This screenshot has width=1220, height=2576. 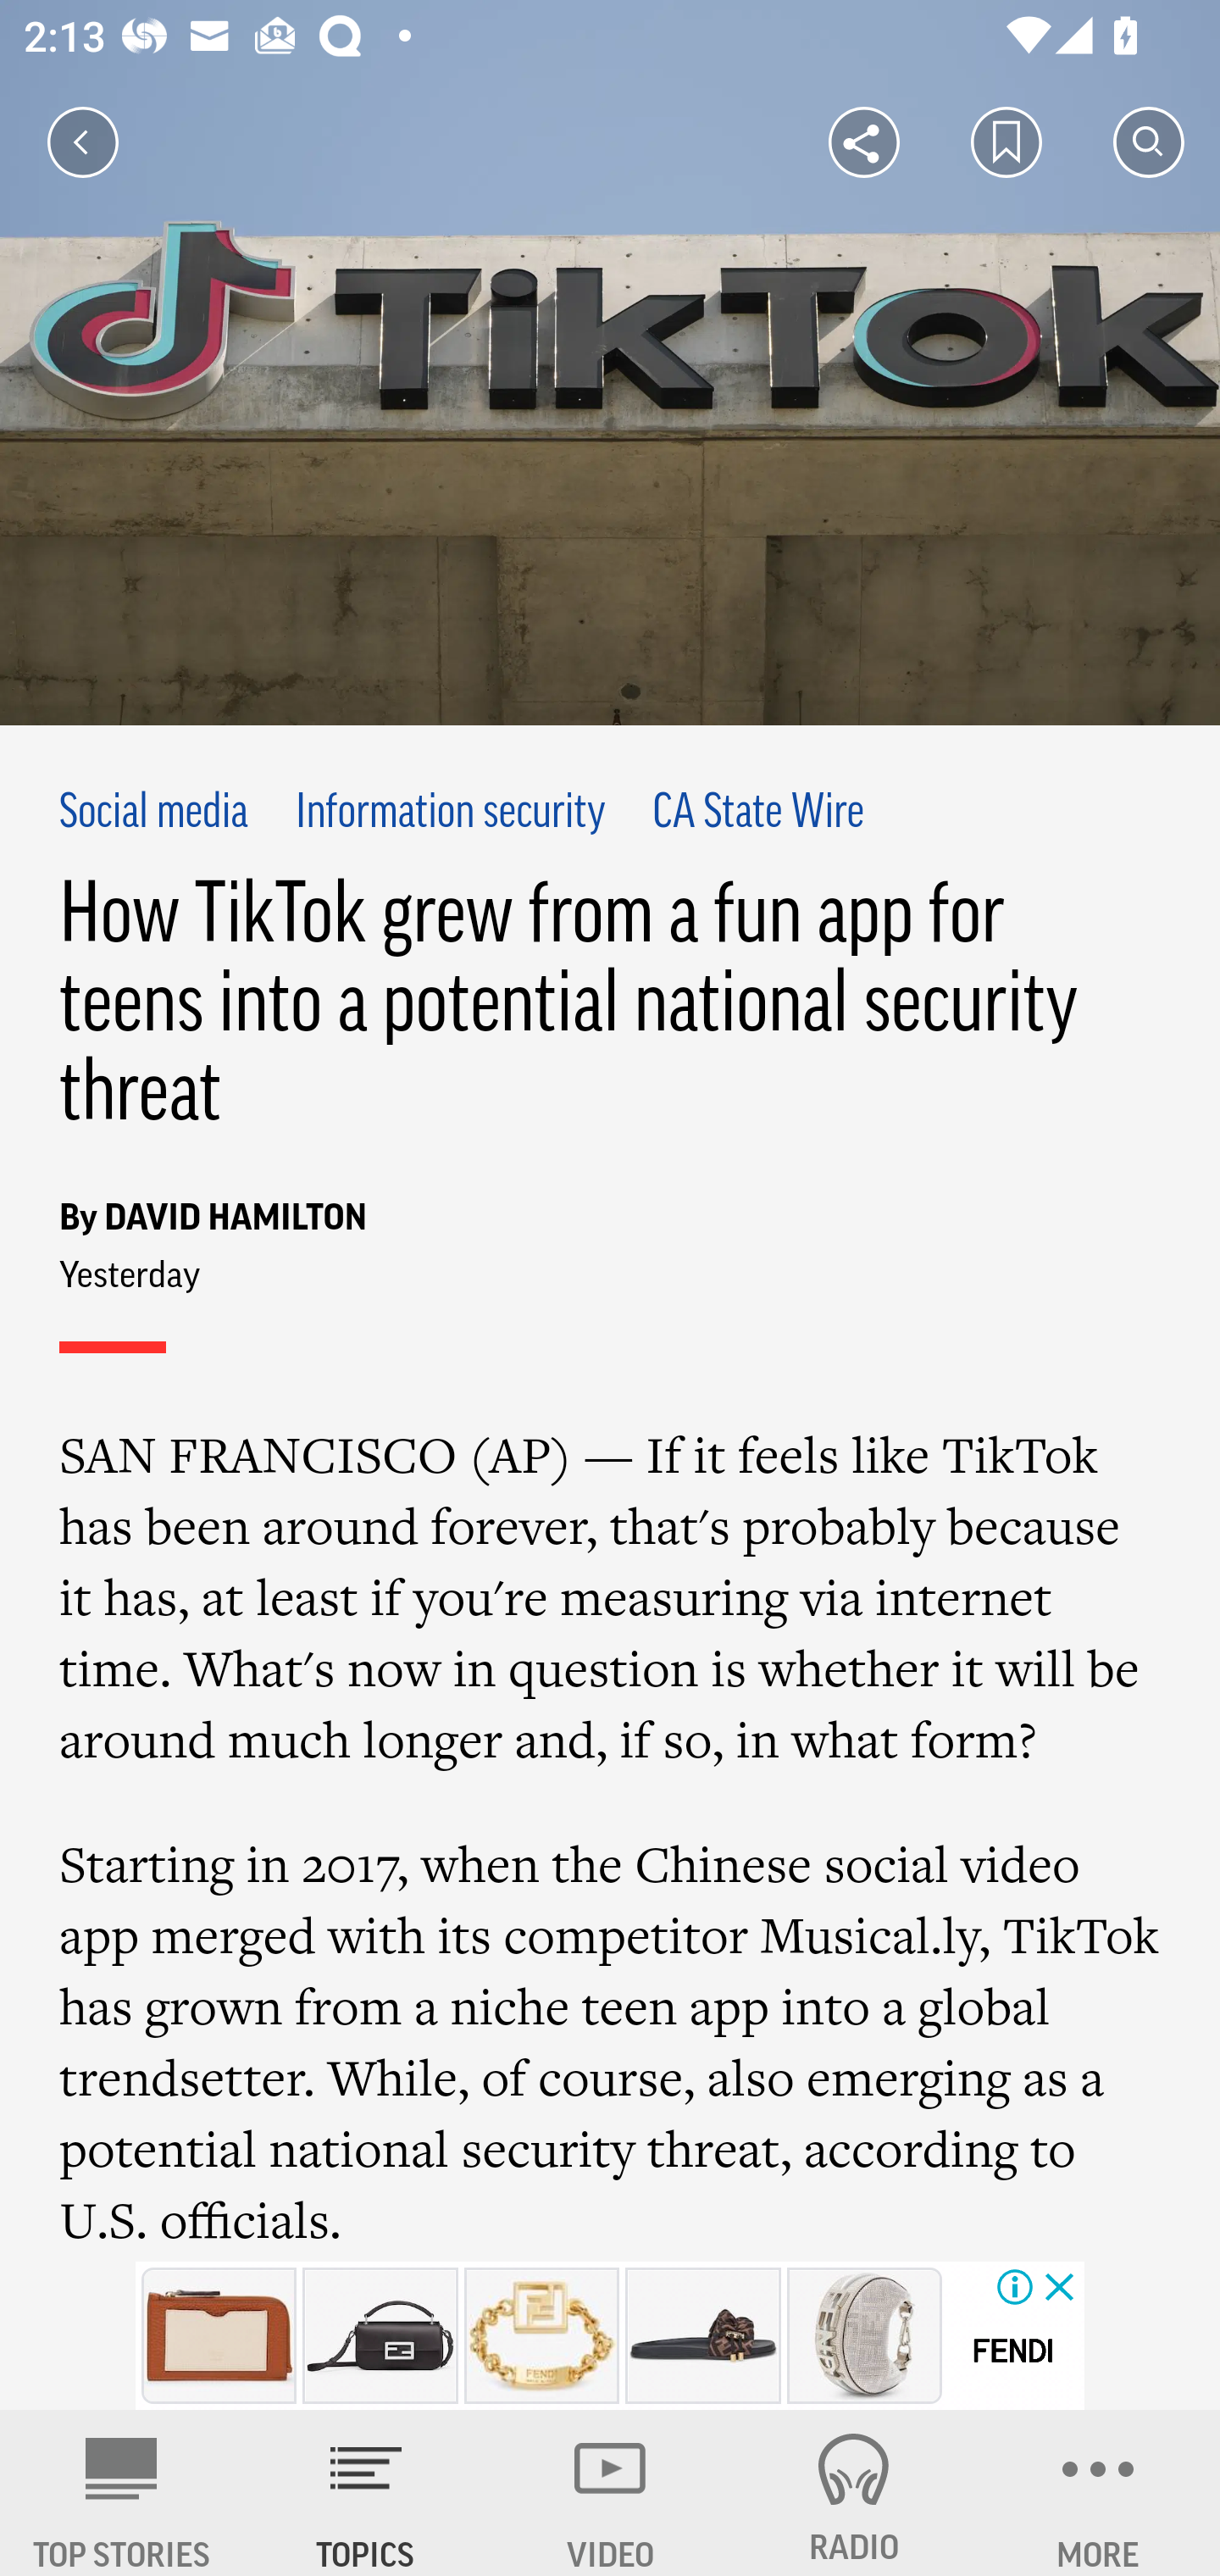 I want to click on fendi-feel-brown-satin-slides-8x8142ae7sf0r7v, so click(x=703, y=2335).